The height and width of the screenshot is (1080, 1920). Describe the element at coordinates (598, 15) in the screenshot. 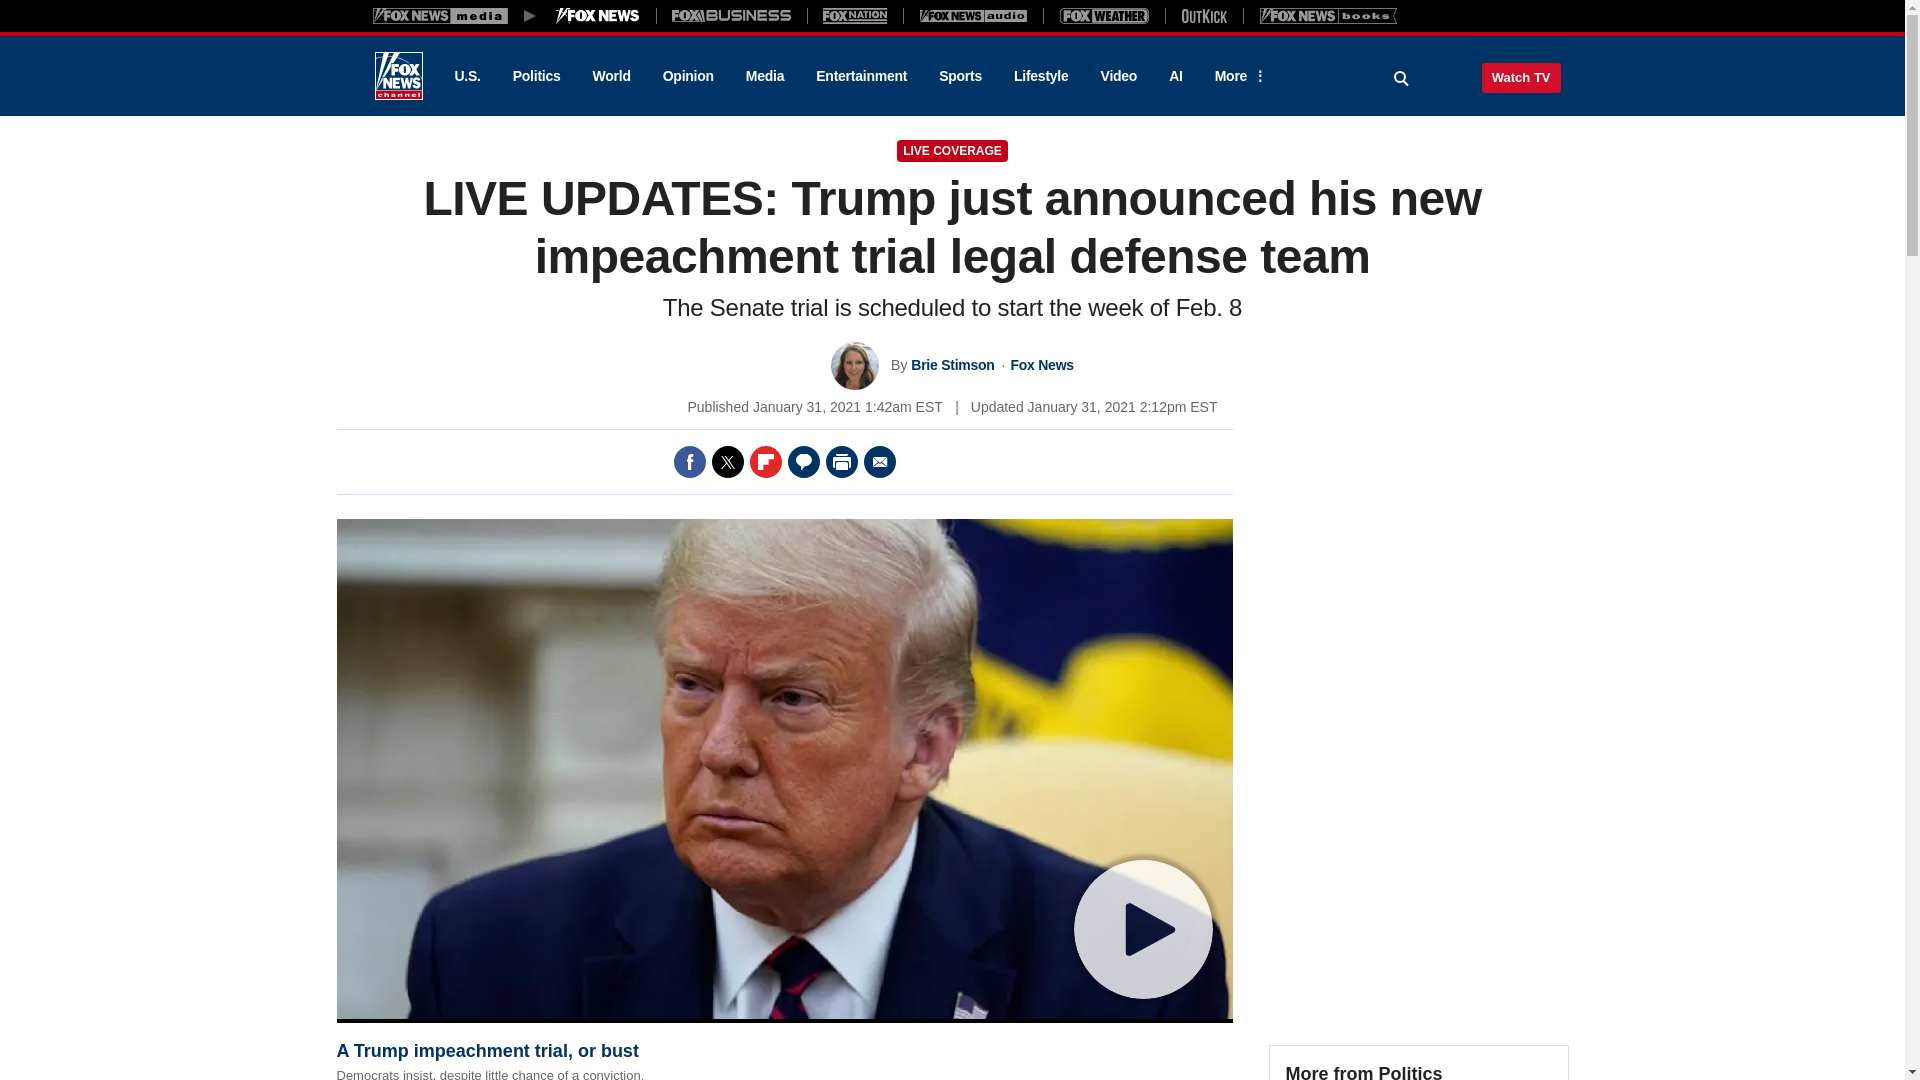

I see `Fox News Media` at that location.